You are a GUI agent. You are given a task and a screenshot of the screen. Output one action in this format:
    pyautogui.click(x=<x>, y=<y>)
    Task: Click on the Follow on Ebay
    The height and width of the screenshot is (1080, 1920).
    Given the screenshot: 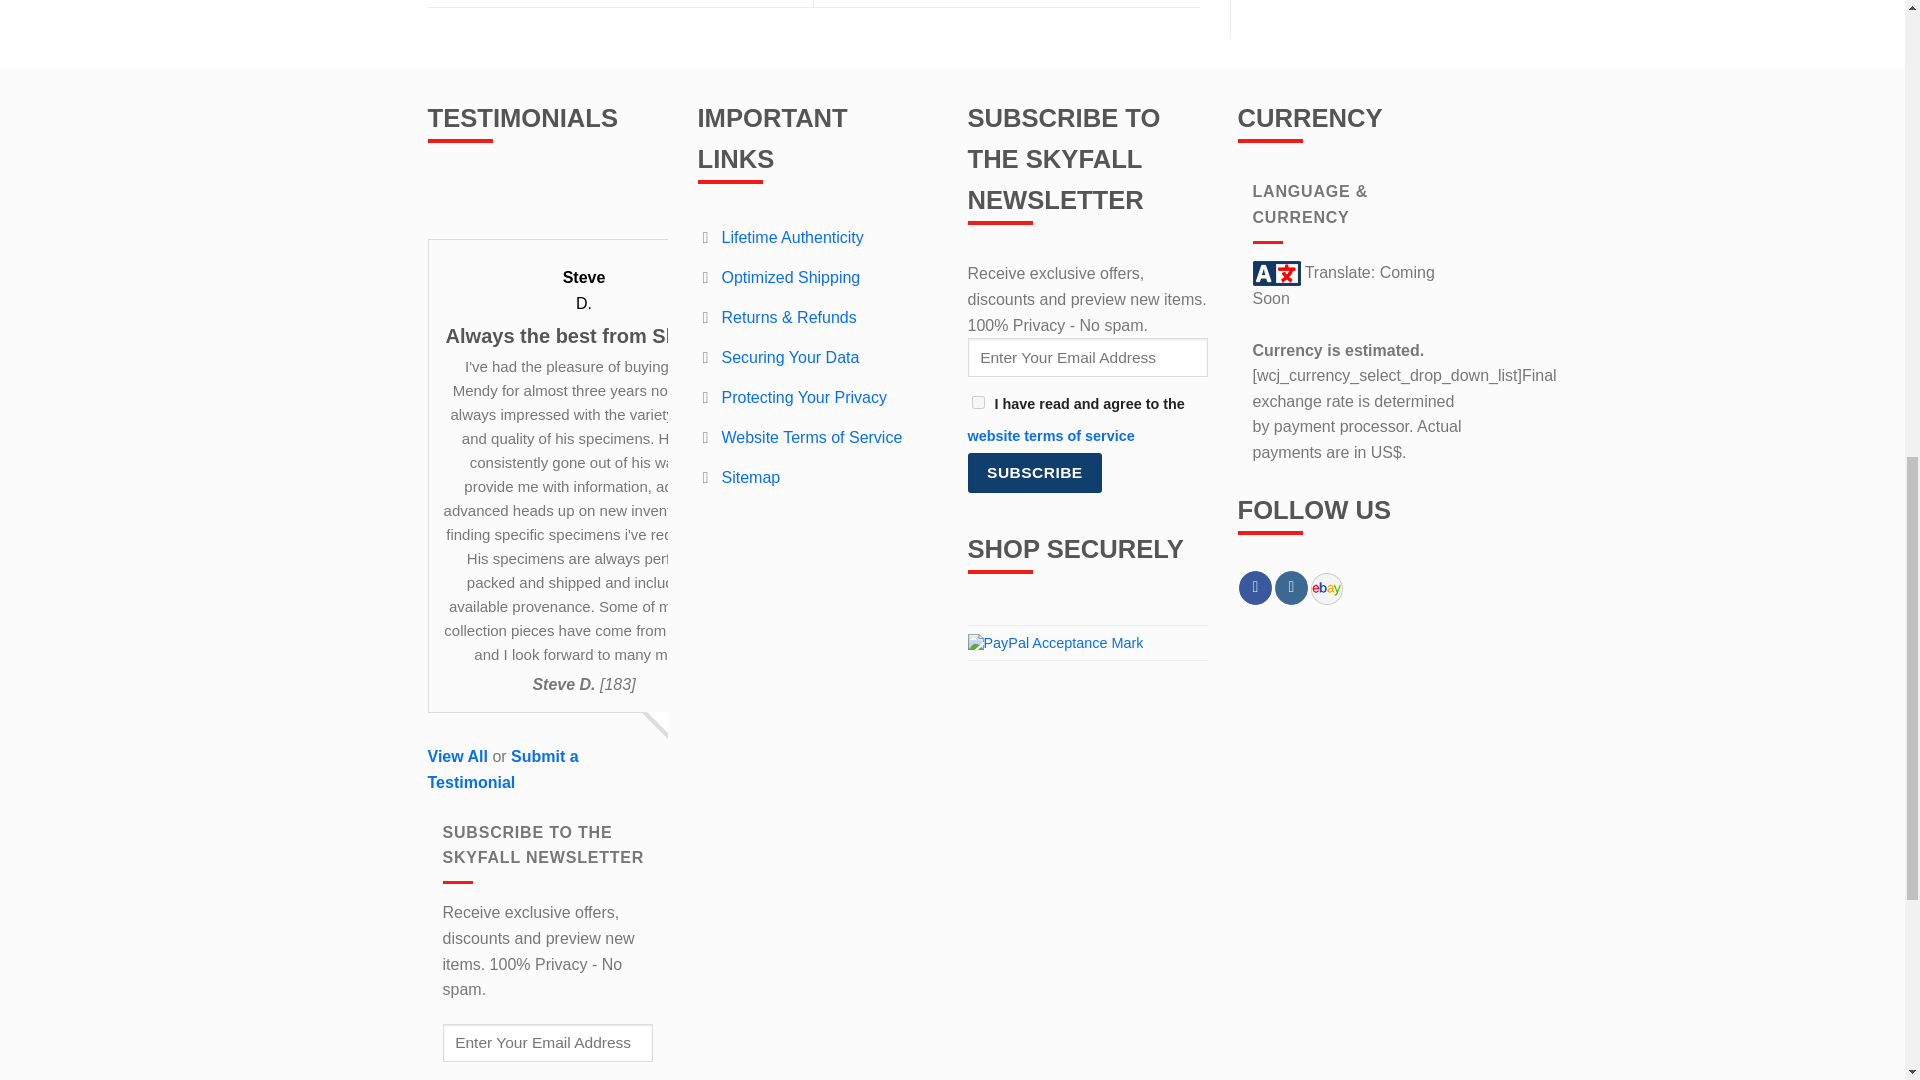 What is the action you would take?
    pyautogui.click(x=1326, y=587)
    